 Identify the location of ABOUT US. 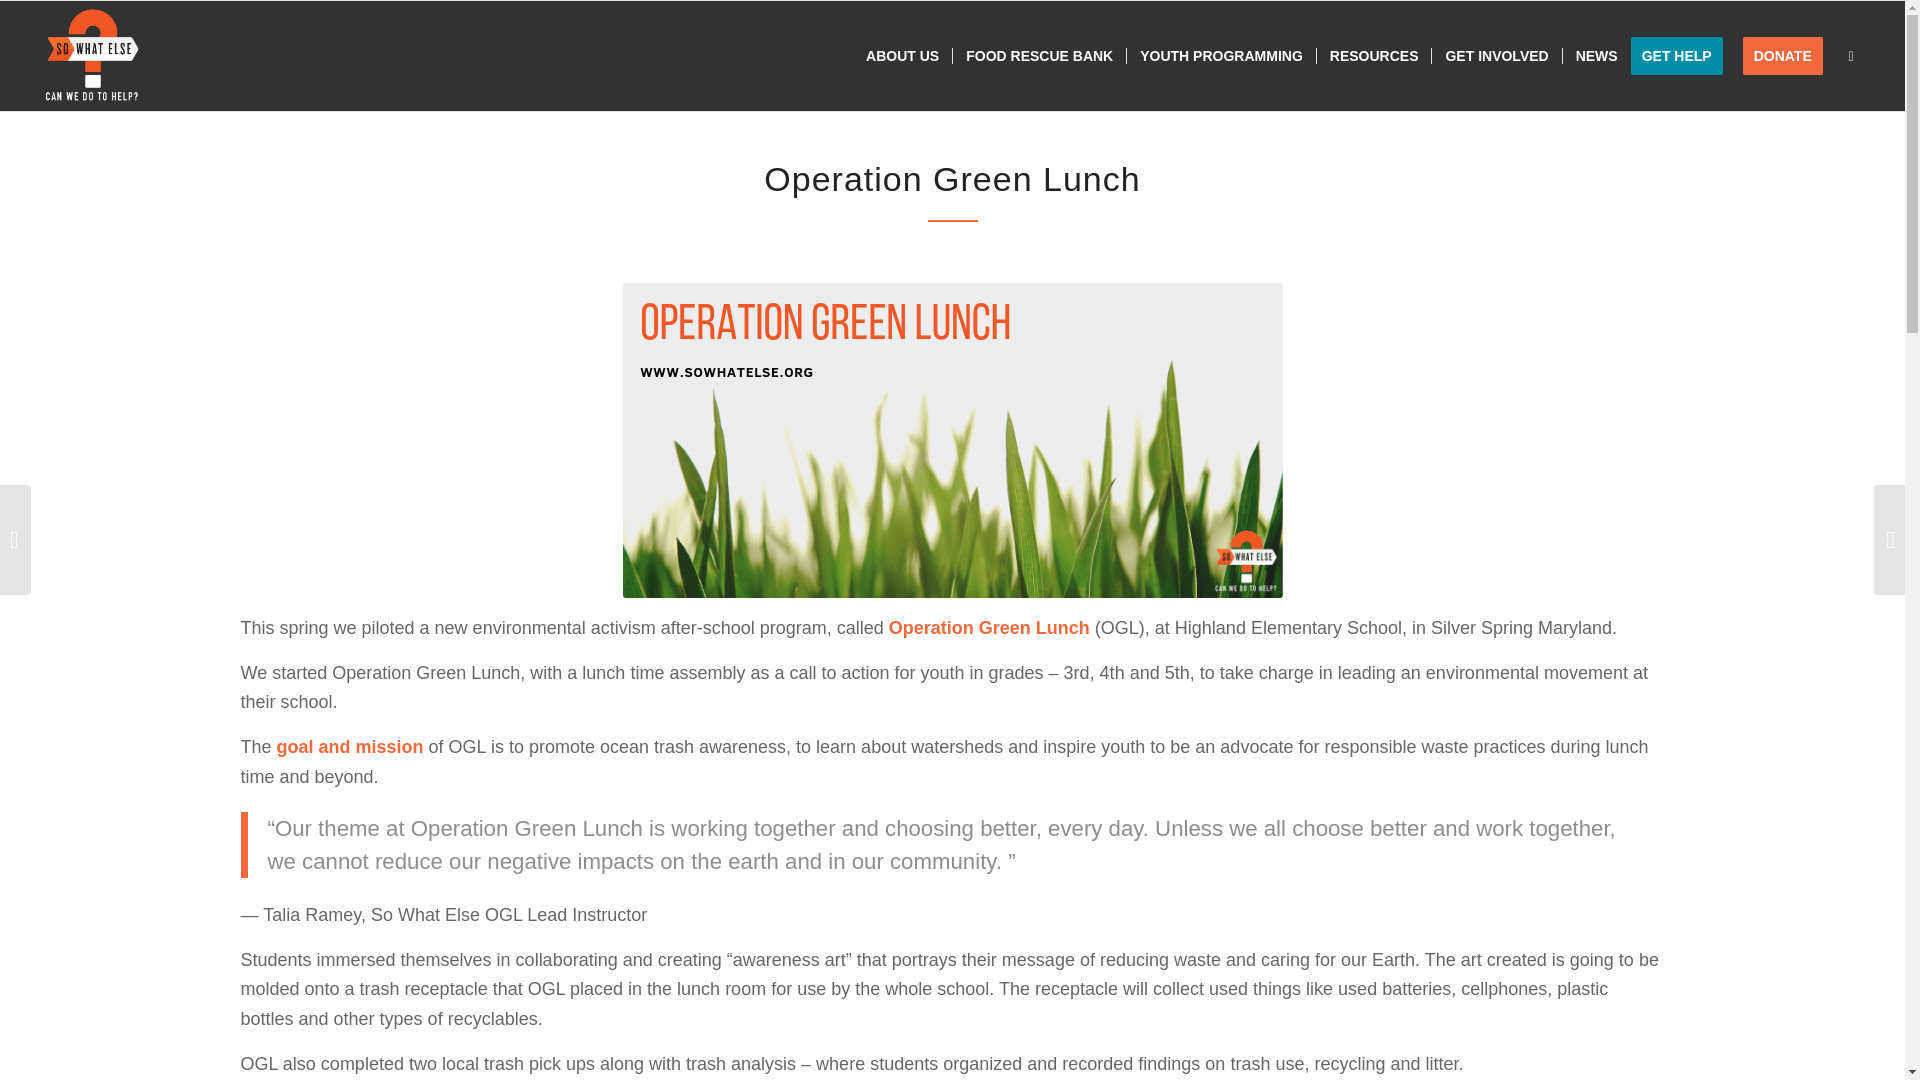
(902, 56).